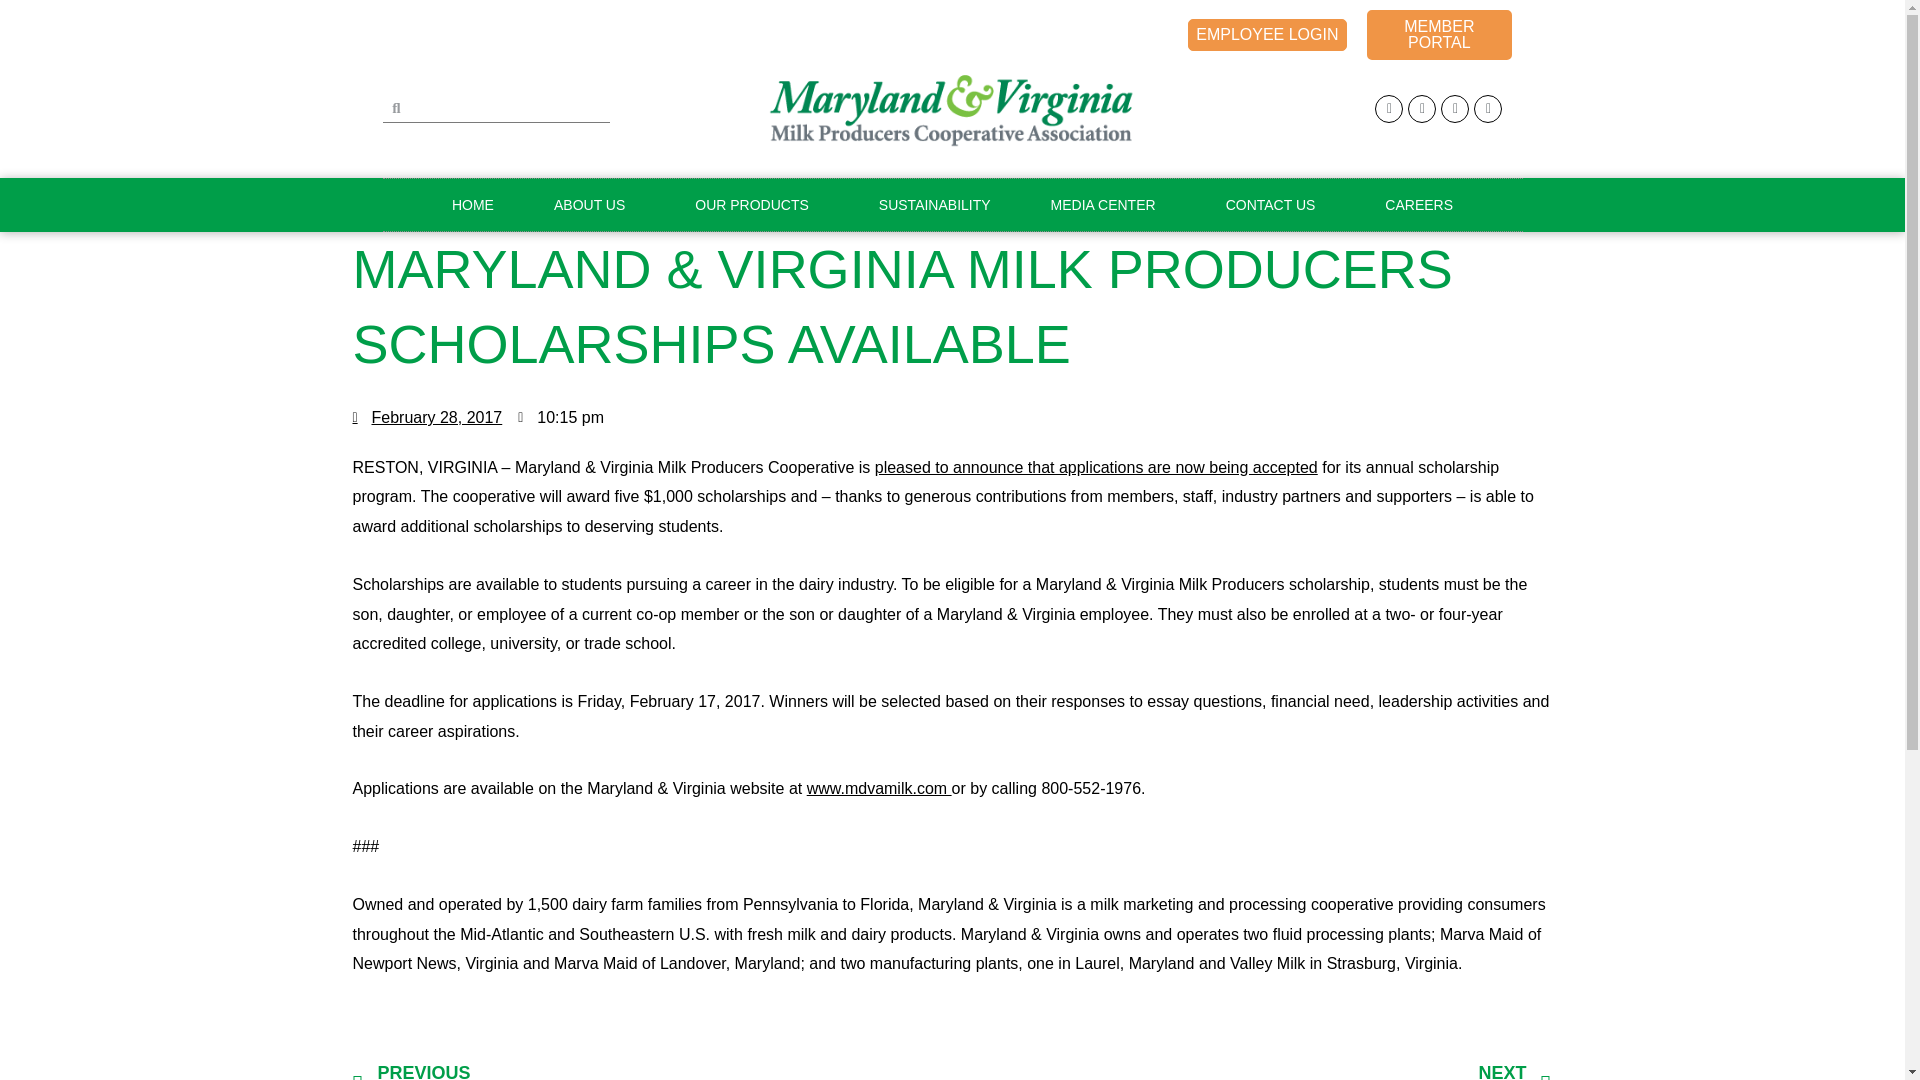 The width and height of the screenshot is (1920, 1080). Describe the element at coordinates (1488, 109) in the screenshot. I see `Linkedin` at that location.